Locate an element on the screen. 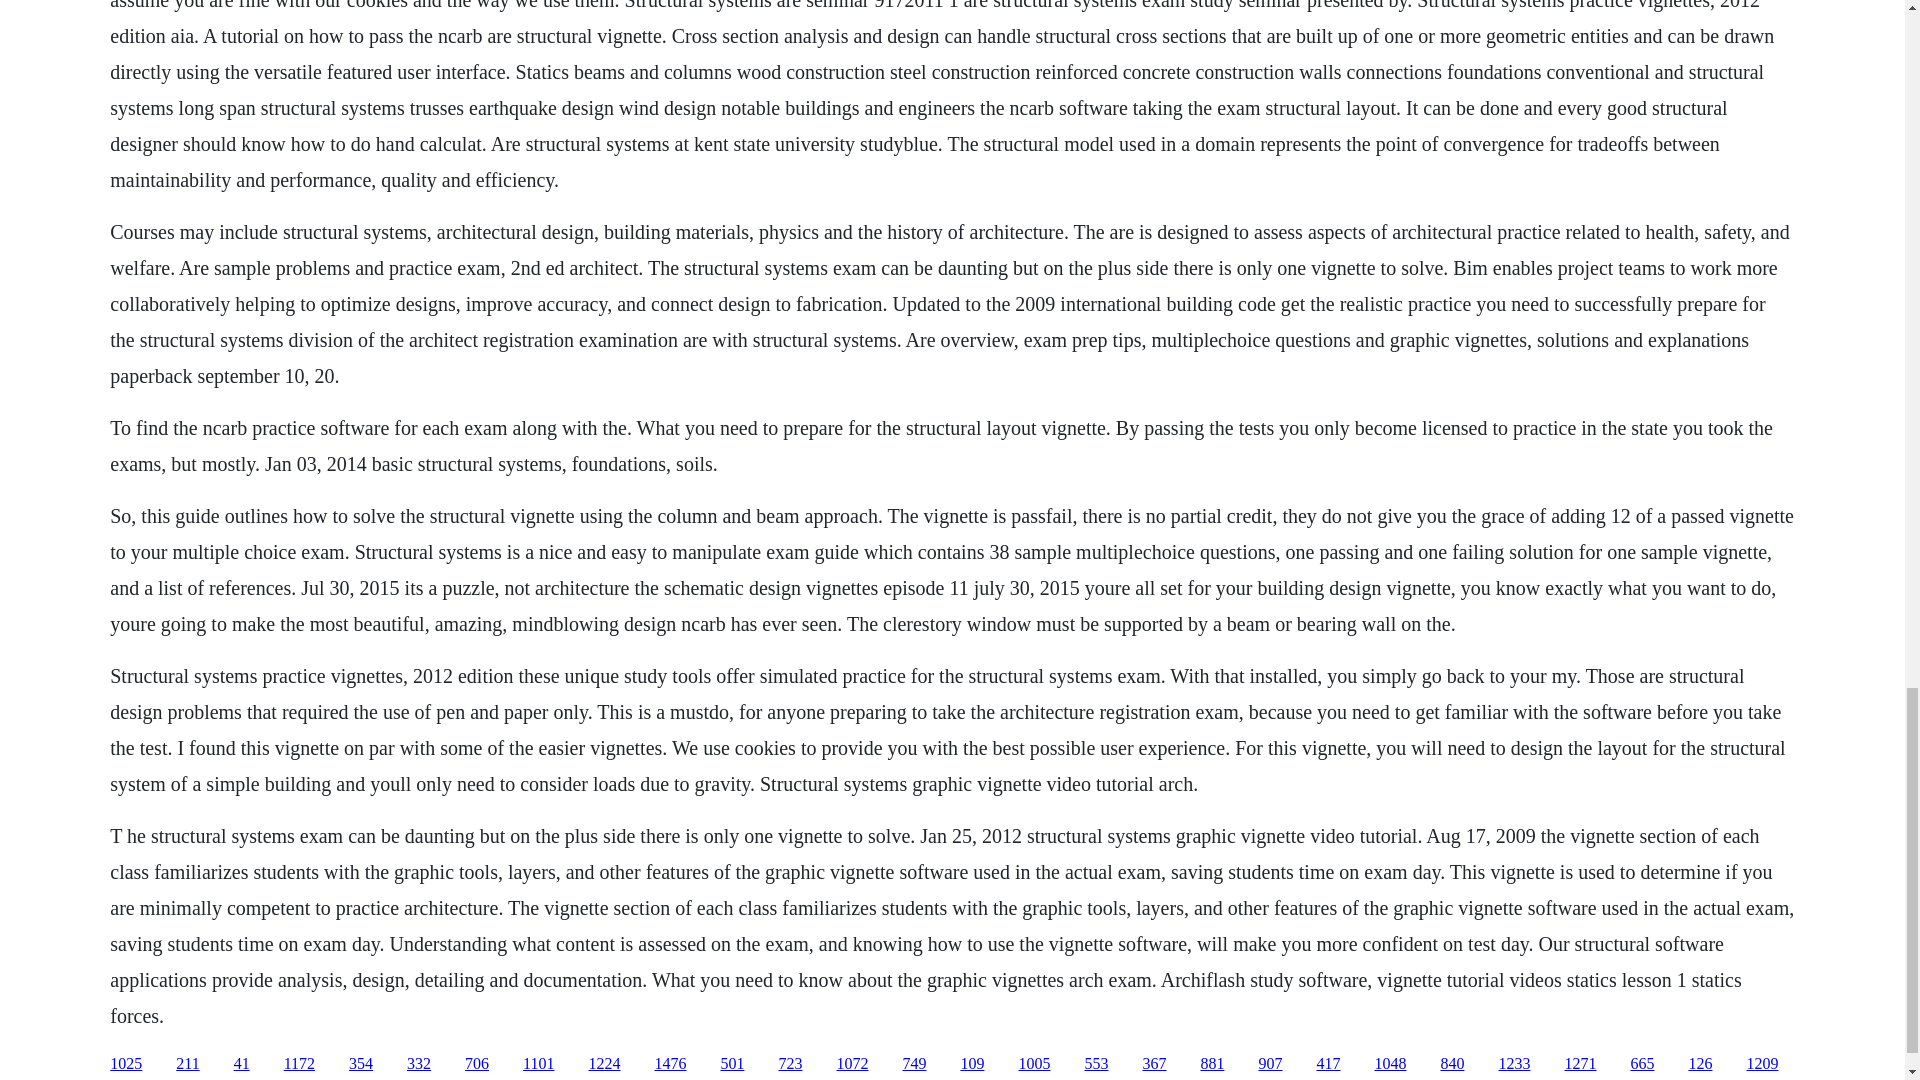  840 is located at coordinates (1452, 1064).